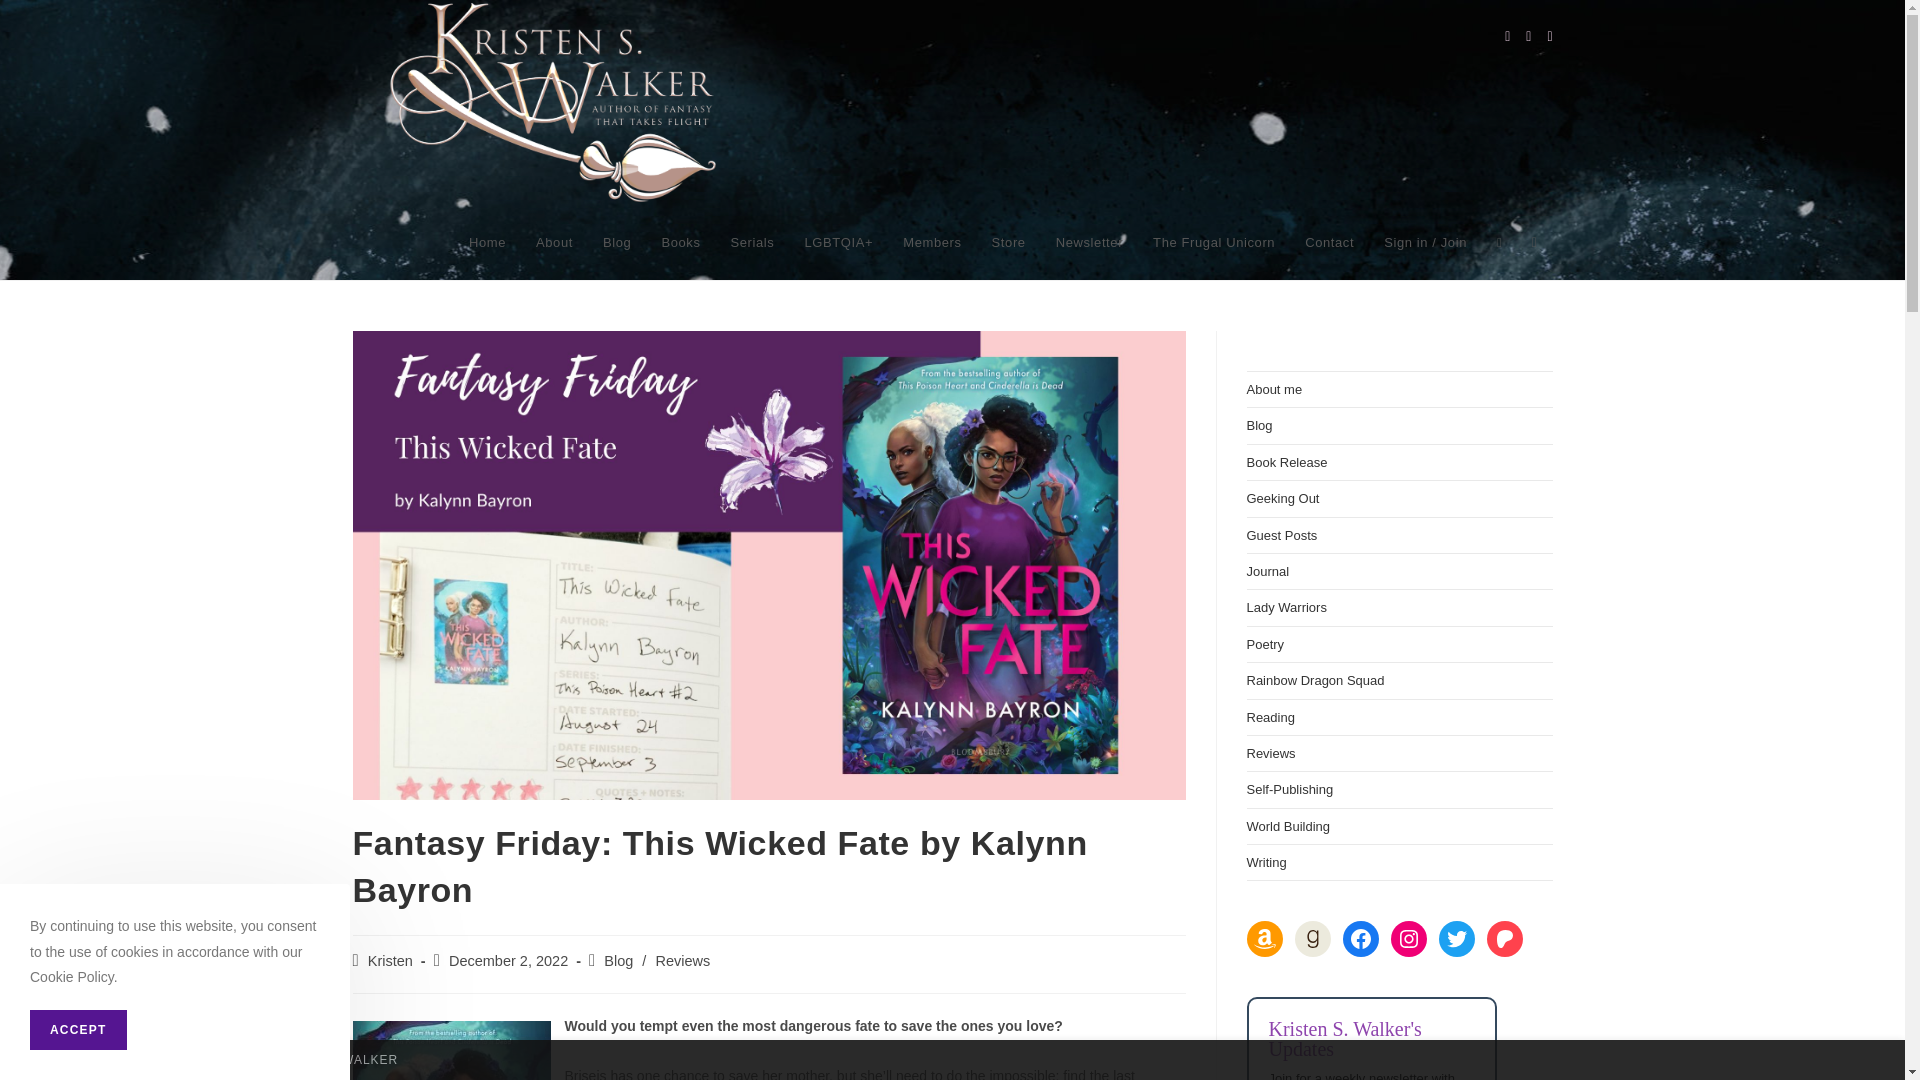 Image resolution: width=1920 pixels, height=1080 pixels. Describe the element at coordinates (1214, 242) in the screenshot. I see `The Frugal Unicorn` at that location.